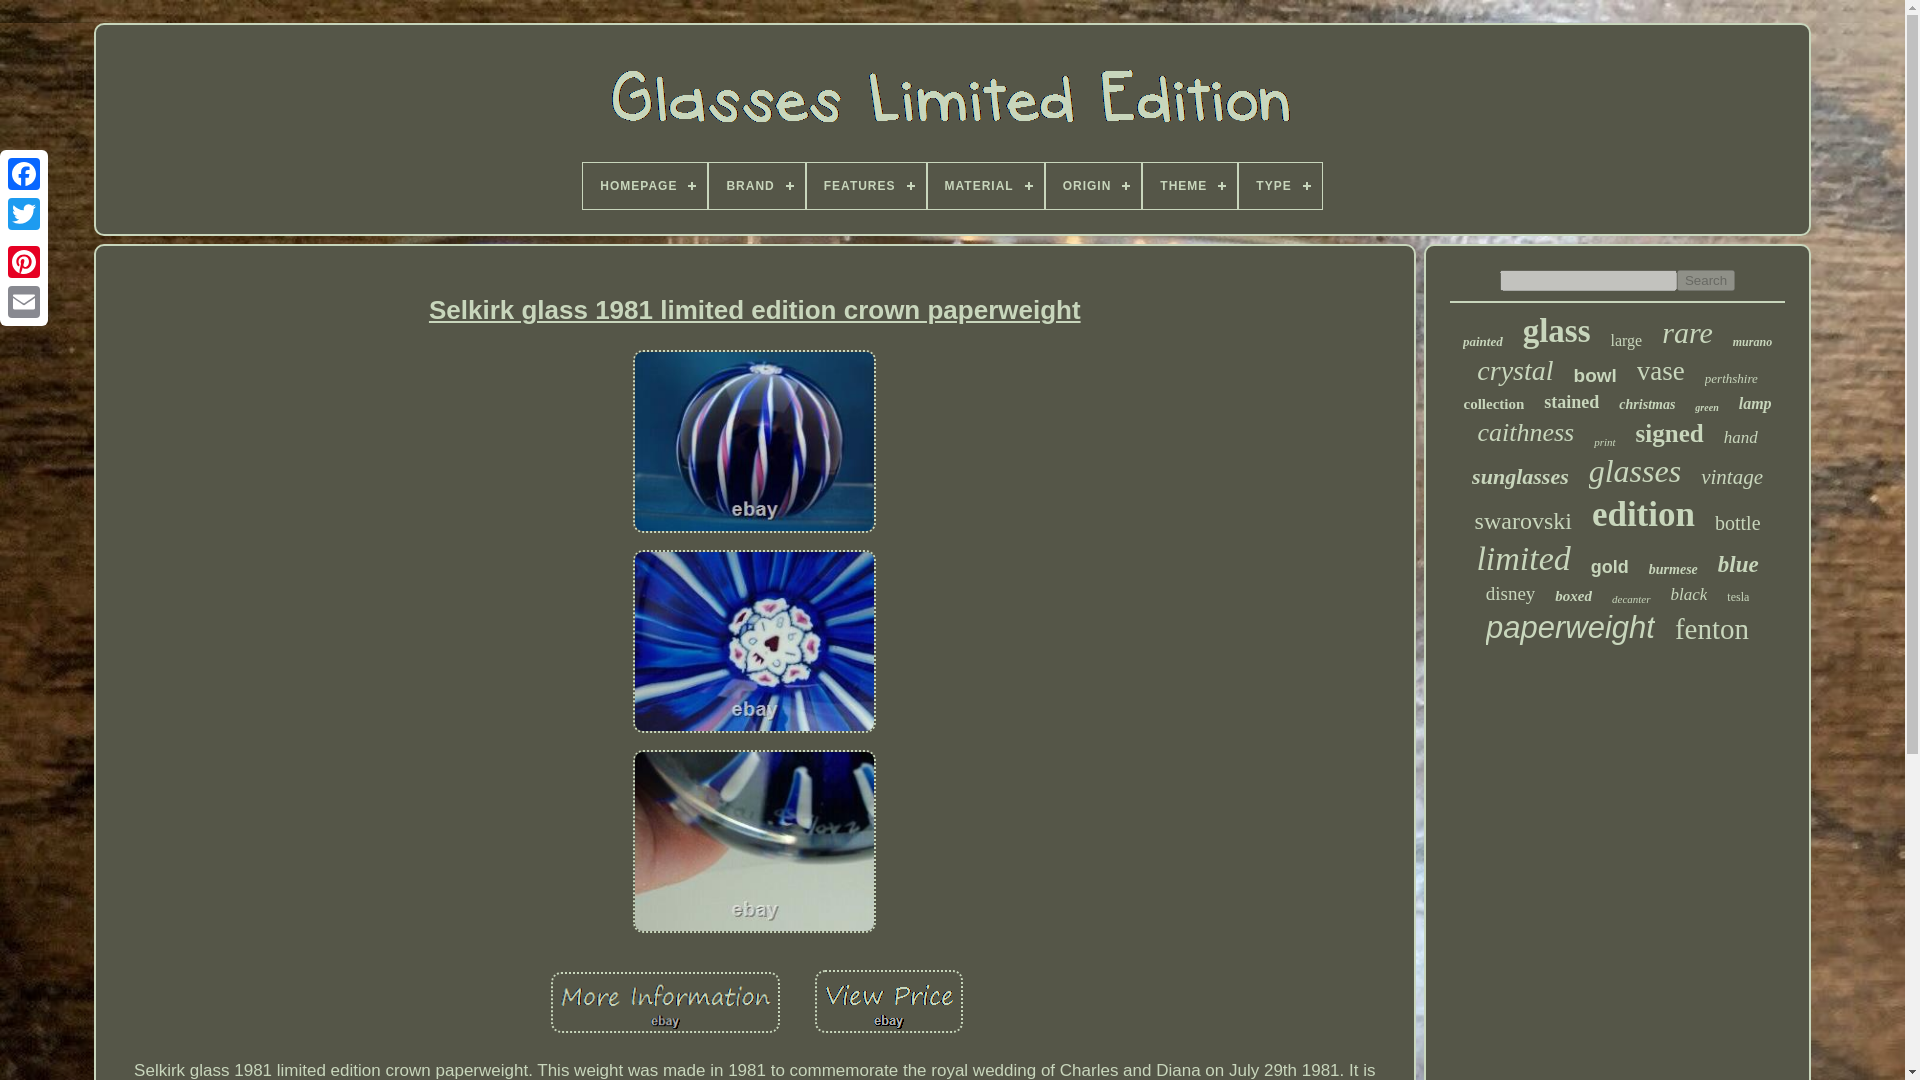  What do you see at coordinates (754, 844) in the screenshot?
I see `Selkirk Glass 1981 Limited Edition Crown Paperweight` at bounding box center [754, 844].